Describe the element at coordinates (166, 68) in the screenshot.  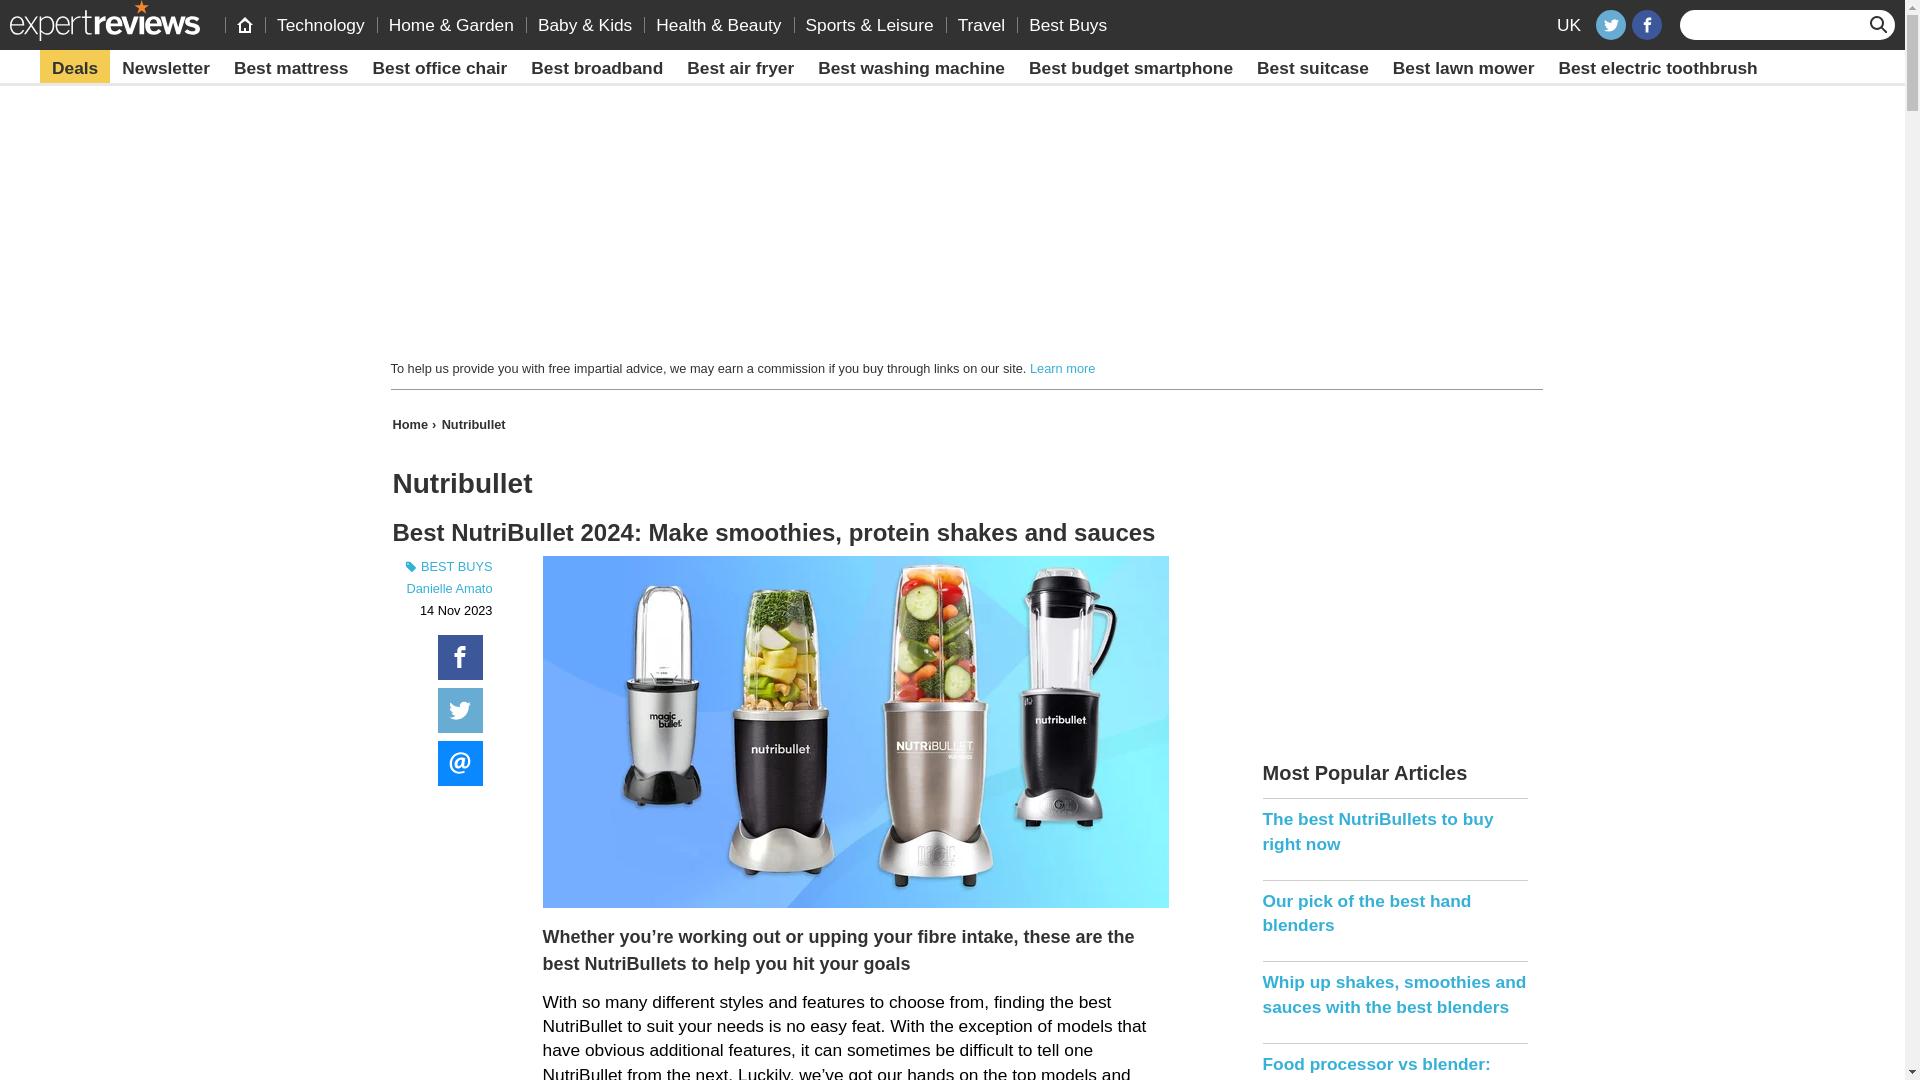
I see `Newsletter` at that location.